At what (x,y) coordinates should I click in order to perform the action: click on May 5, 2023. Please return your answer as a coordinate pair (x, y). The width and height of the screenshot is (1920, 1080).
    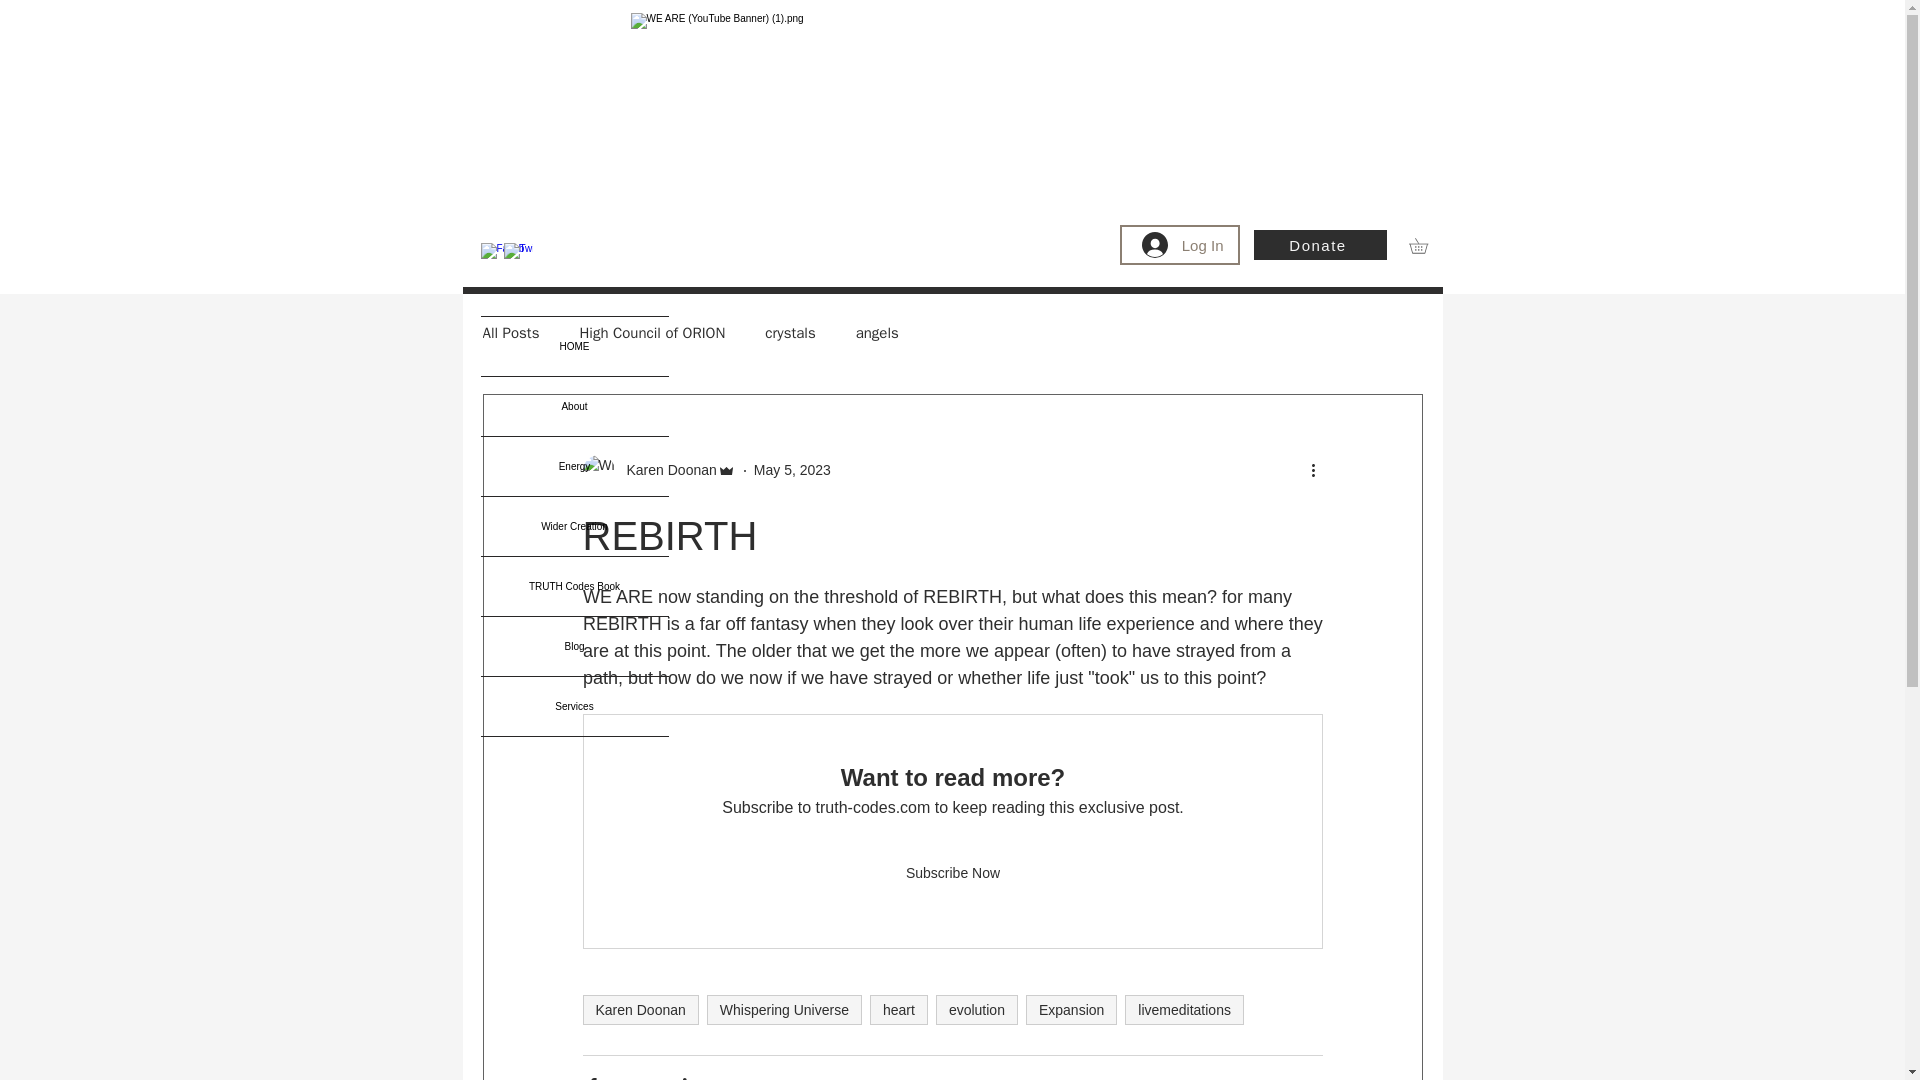
    Looking at the image, I should click on (792, 470).